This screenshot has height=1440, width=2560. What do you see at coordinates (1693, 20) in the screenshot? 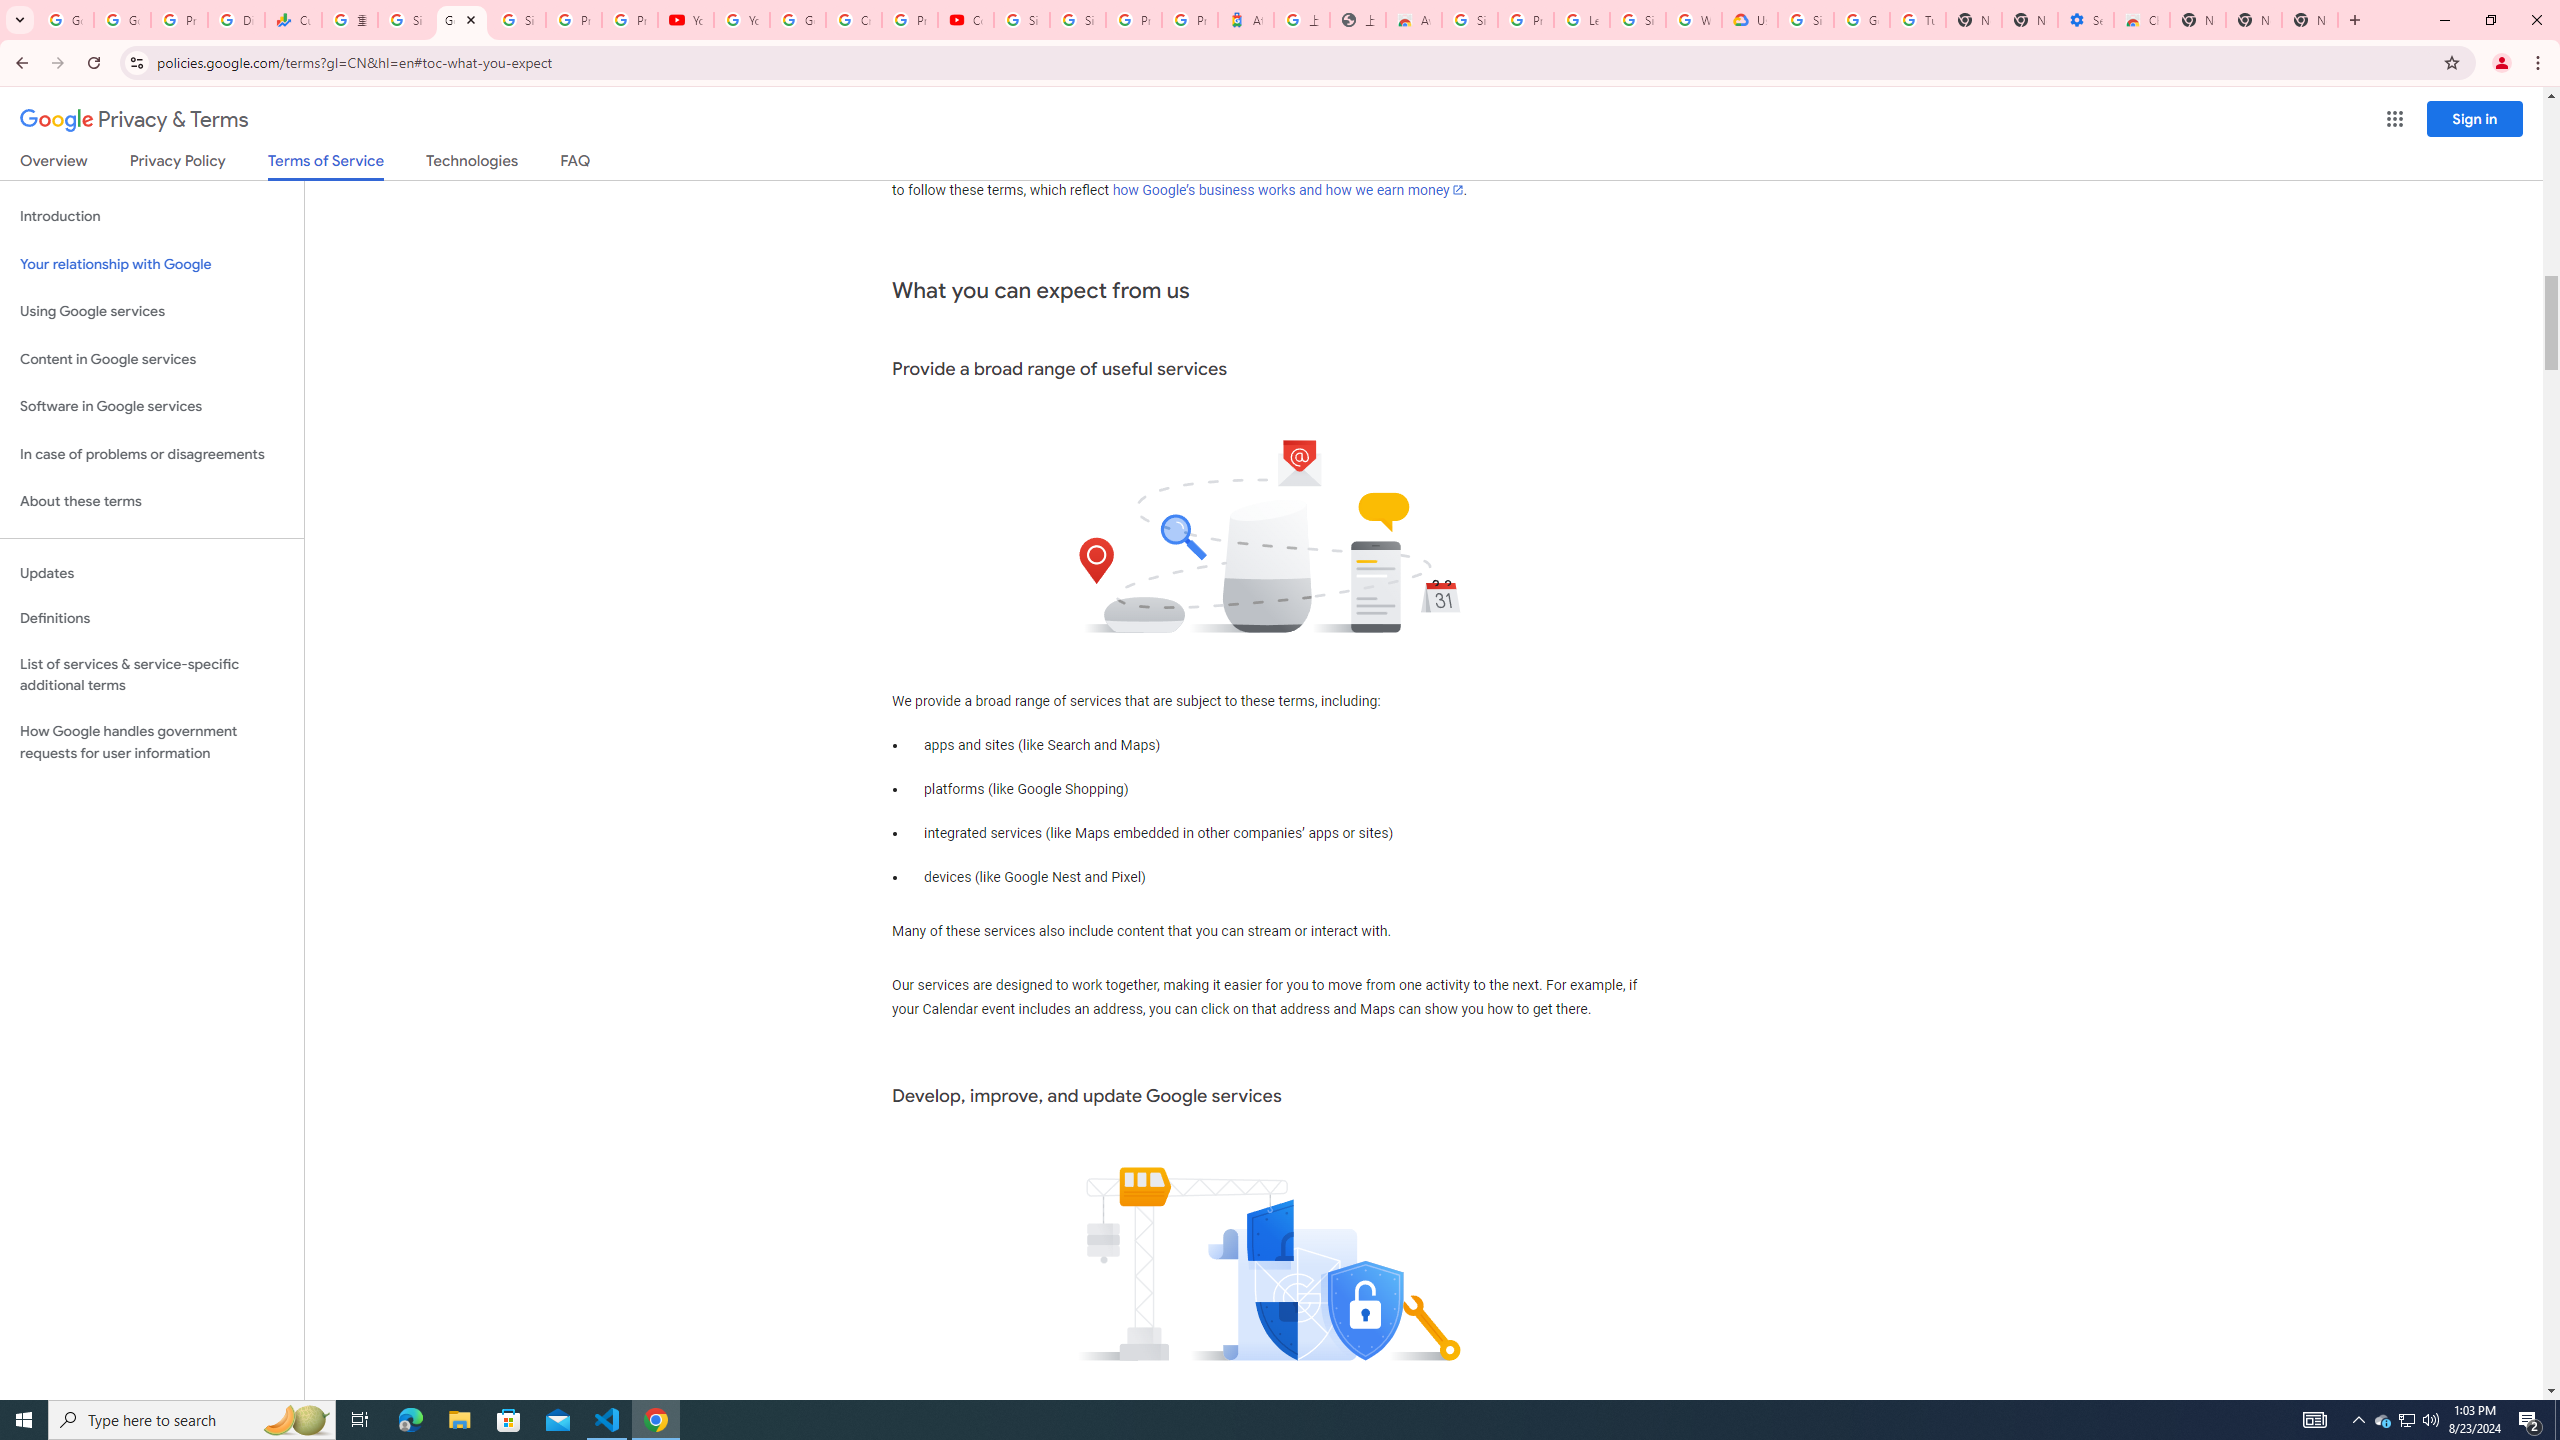
I see `Who are Google's partners? - Privacy and conditions - Google` at bounding box center [1693, 20].